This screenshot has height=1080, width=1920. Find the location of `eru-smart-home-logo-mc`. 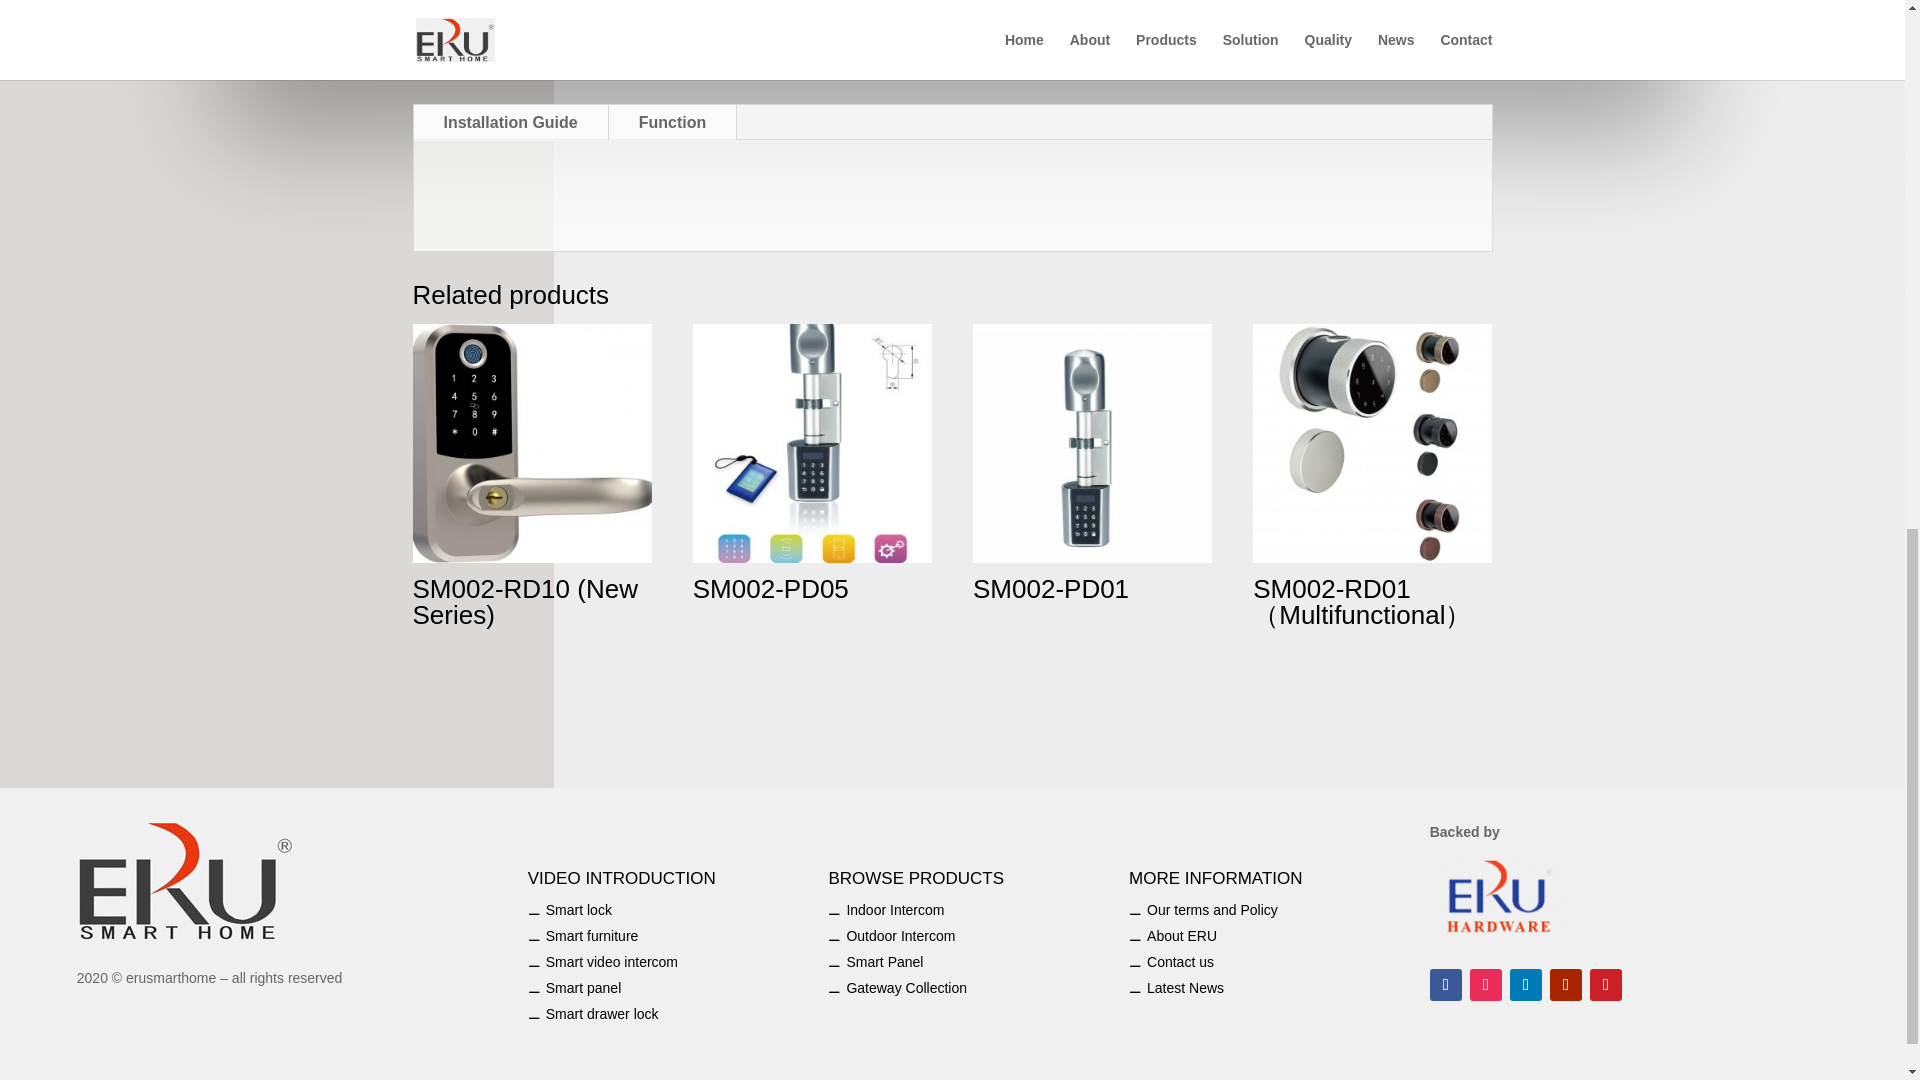

eru-smart-home-logo-mc is located at coordinates (186, 880).